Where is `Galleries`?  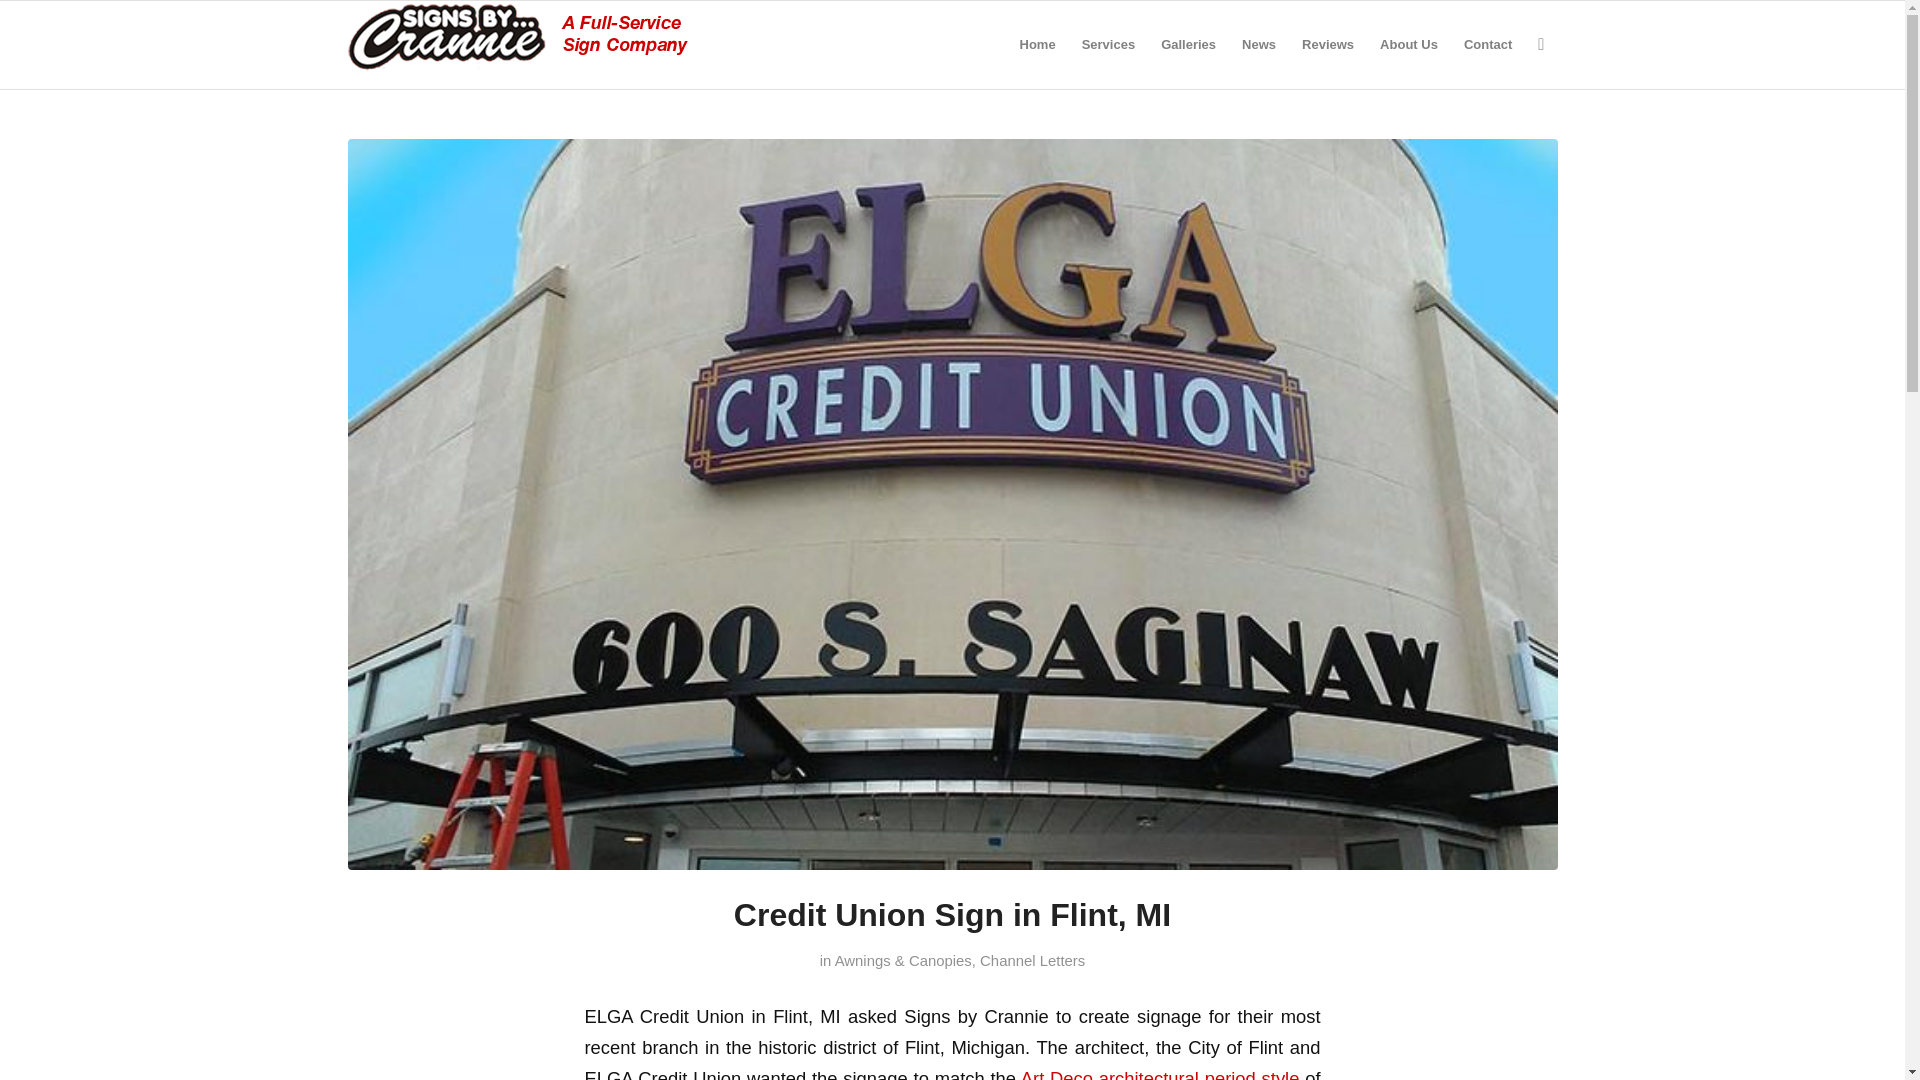 Galleries is located at coordinates (1188, 44).